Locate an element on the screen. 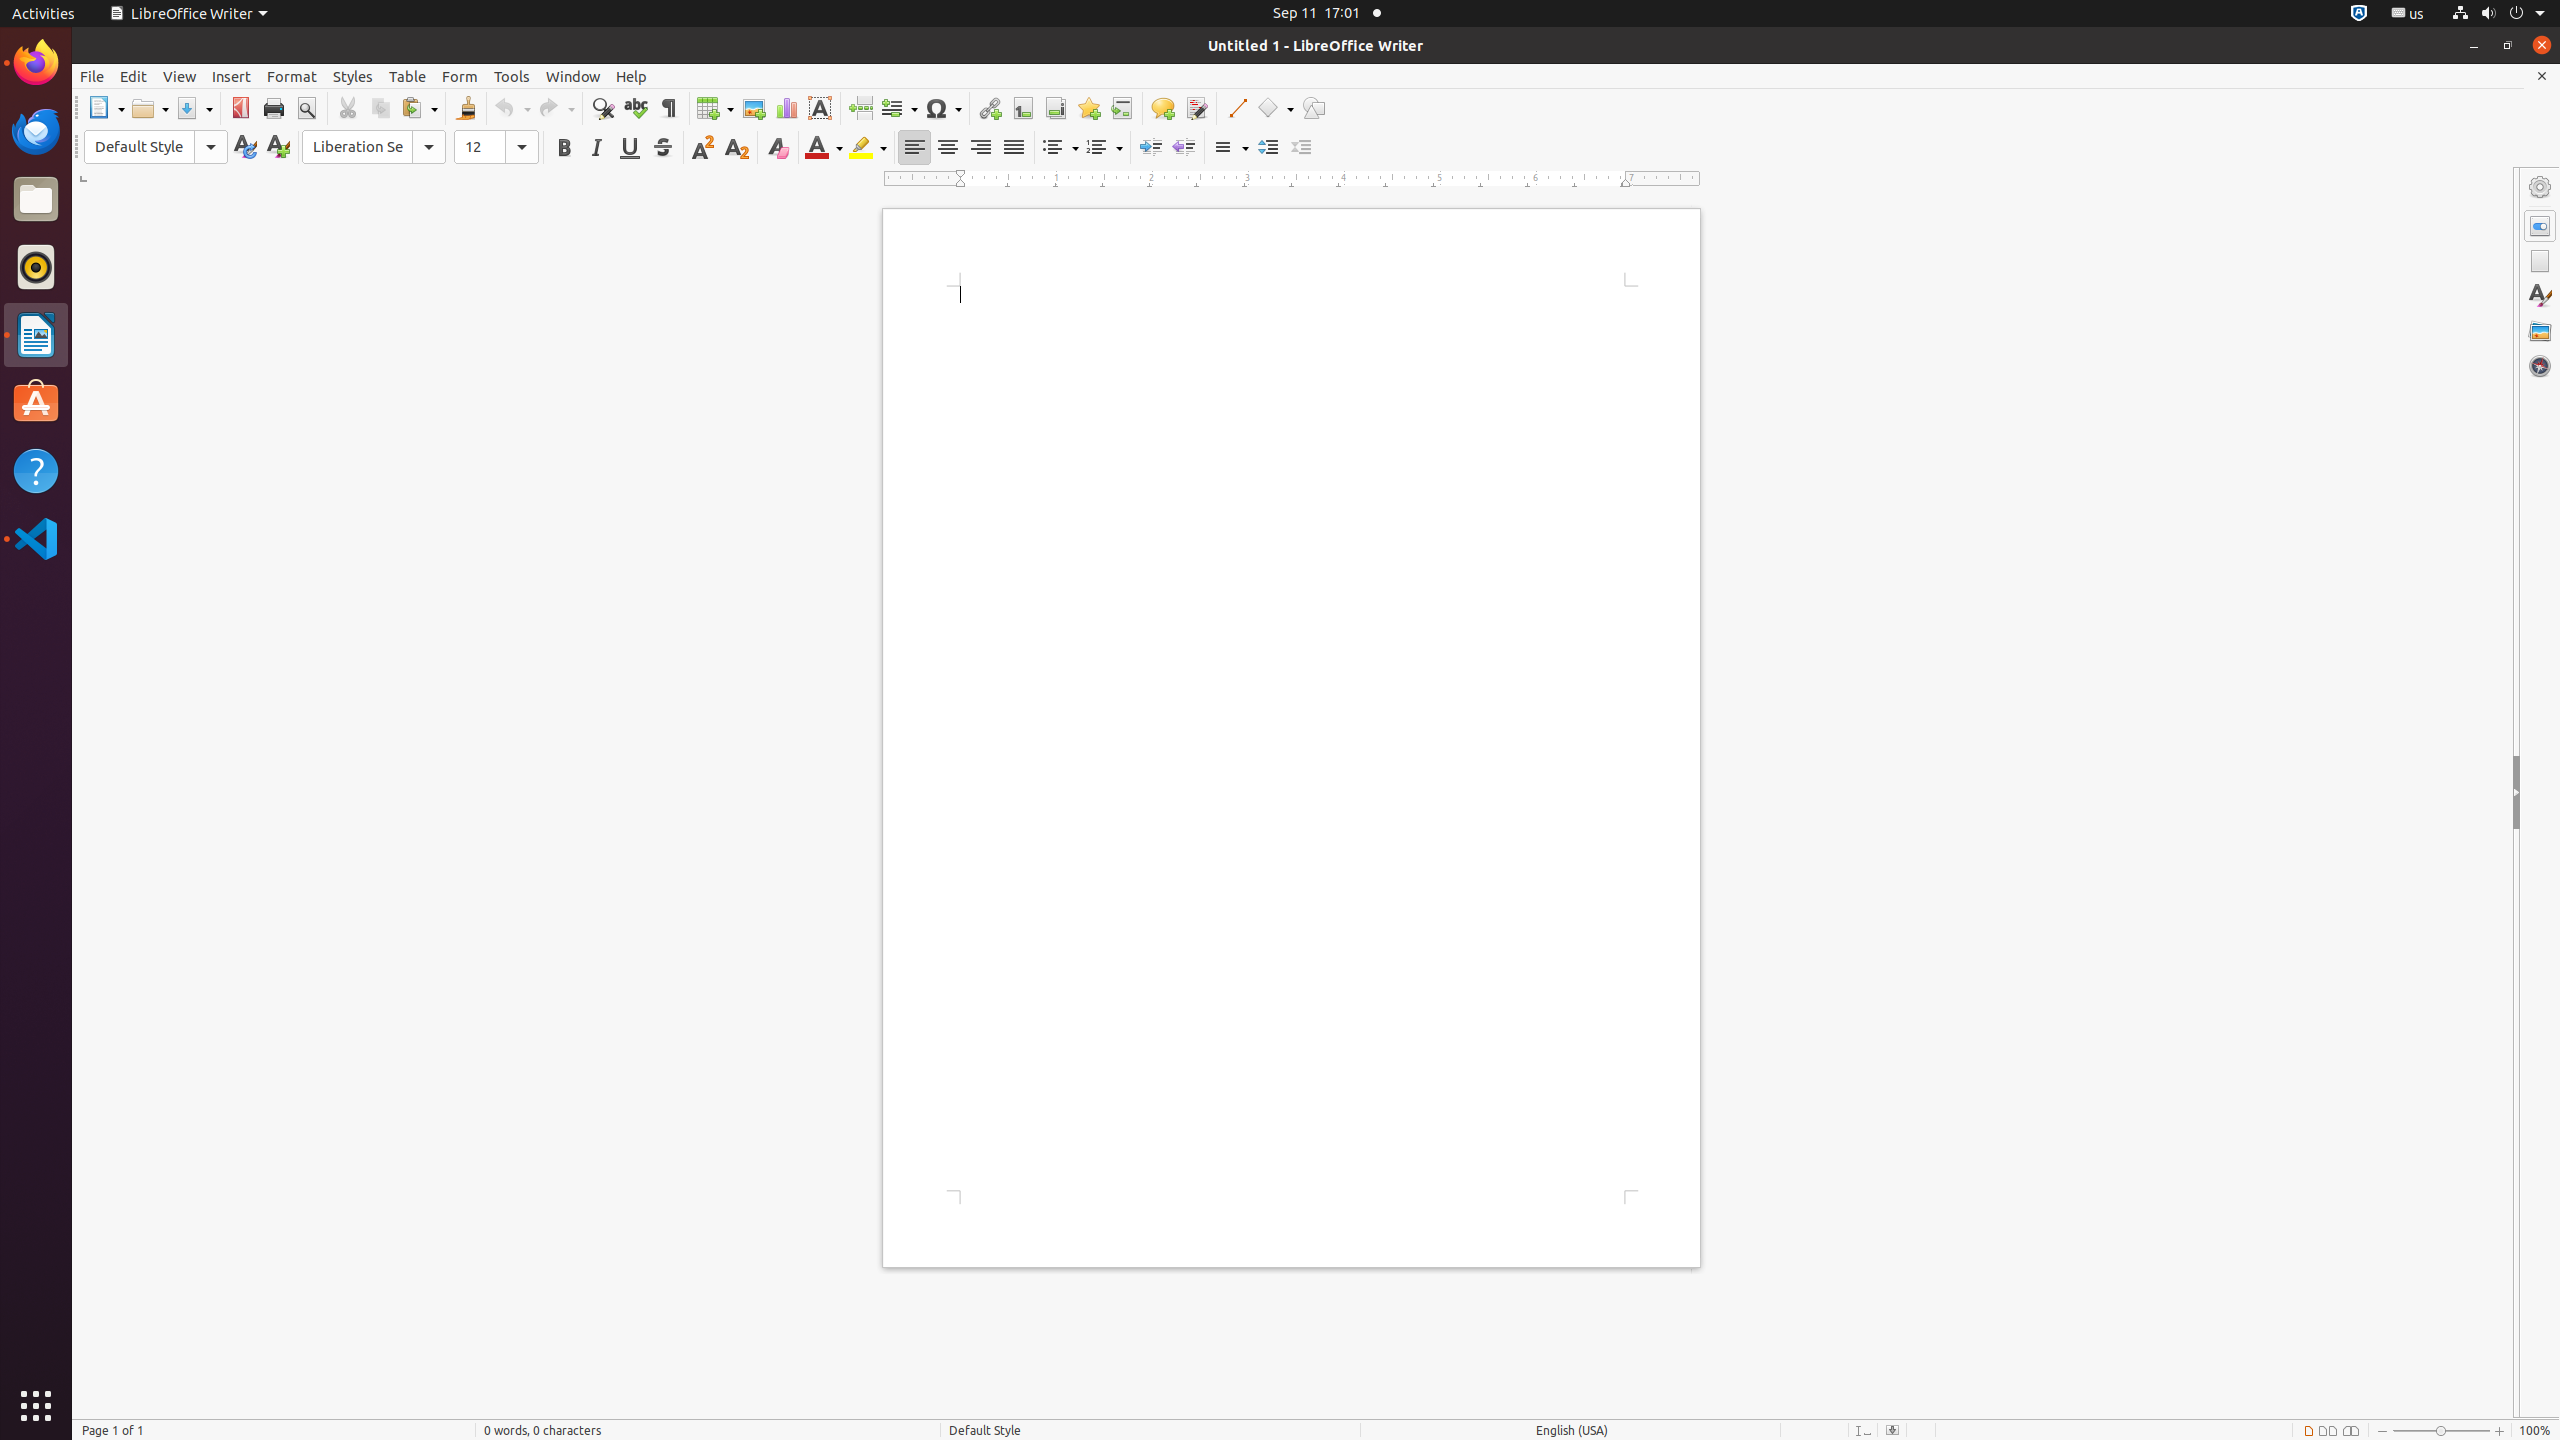 The image size is (2560, 1440). Edit is located at coordinates (134, 76).